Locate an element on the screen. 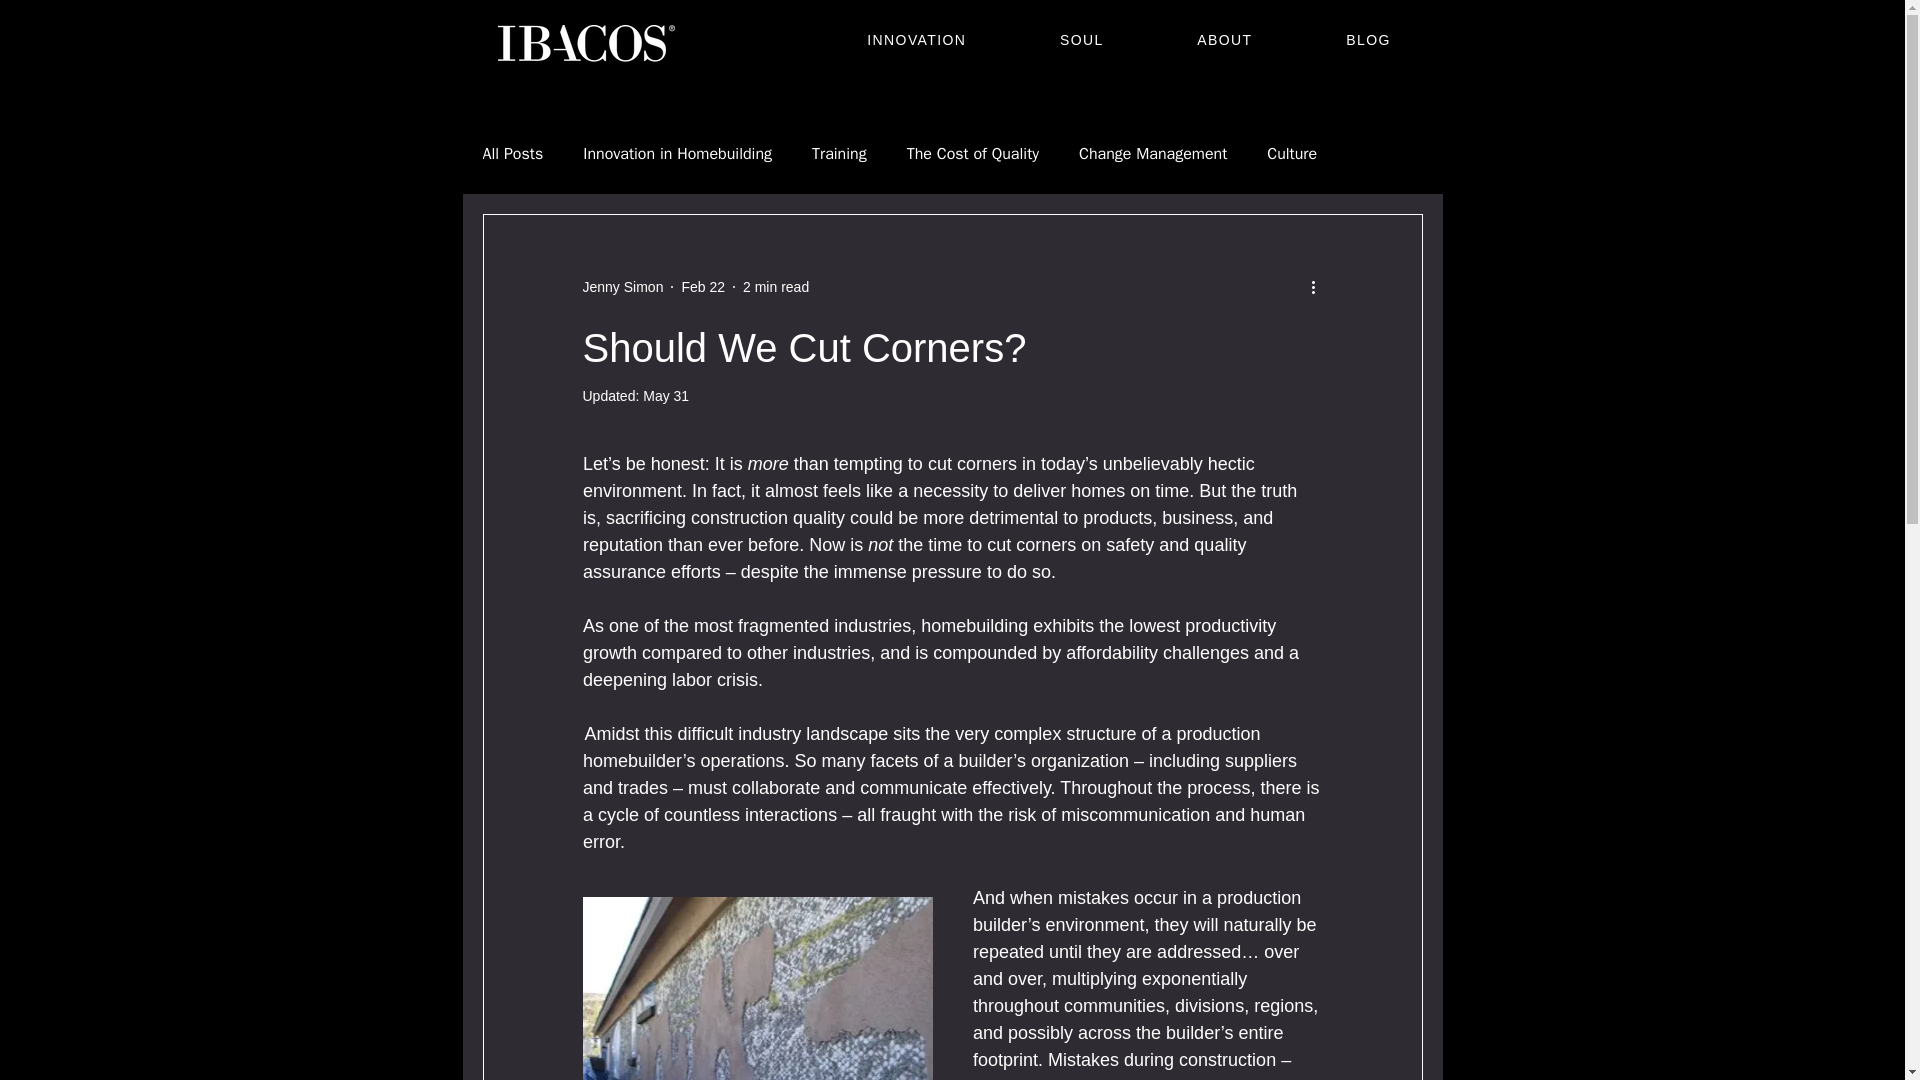  Training is located at coordinates (840, 154).